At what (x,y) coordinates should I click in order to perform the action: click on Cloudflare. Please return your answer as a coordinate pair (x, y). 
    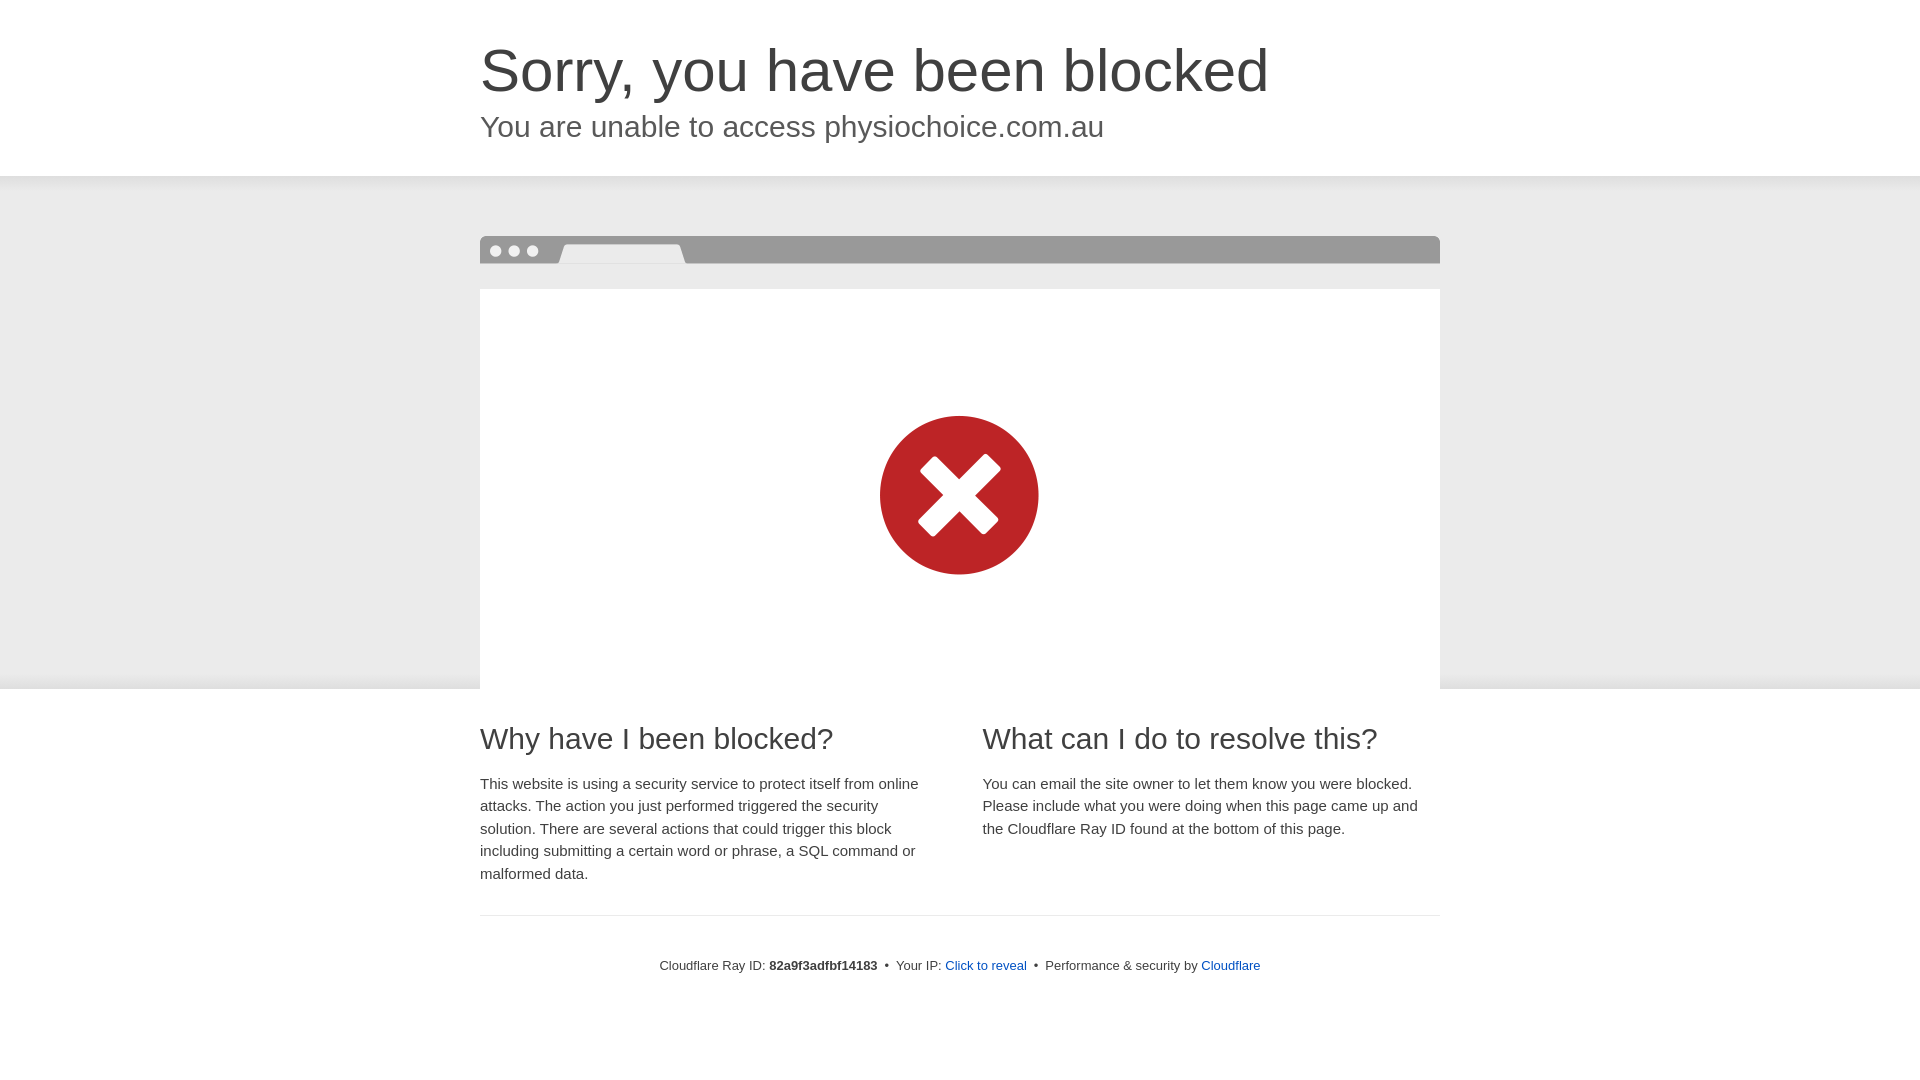
    Looking at the image, I should click on (1230, 966).